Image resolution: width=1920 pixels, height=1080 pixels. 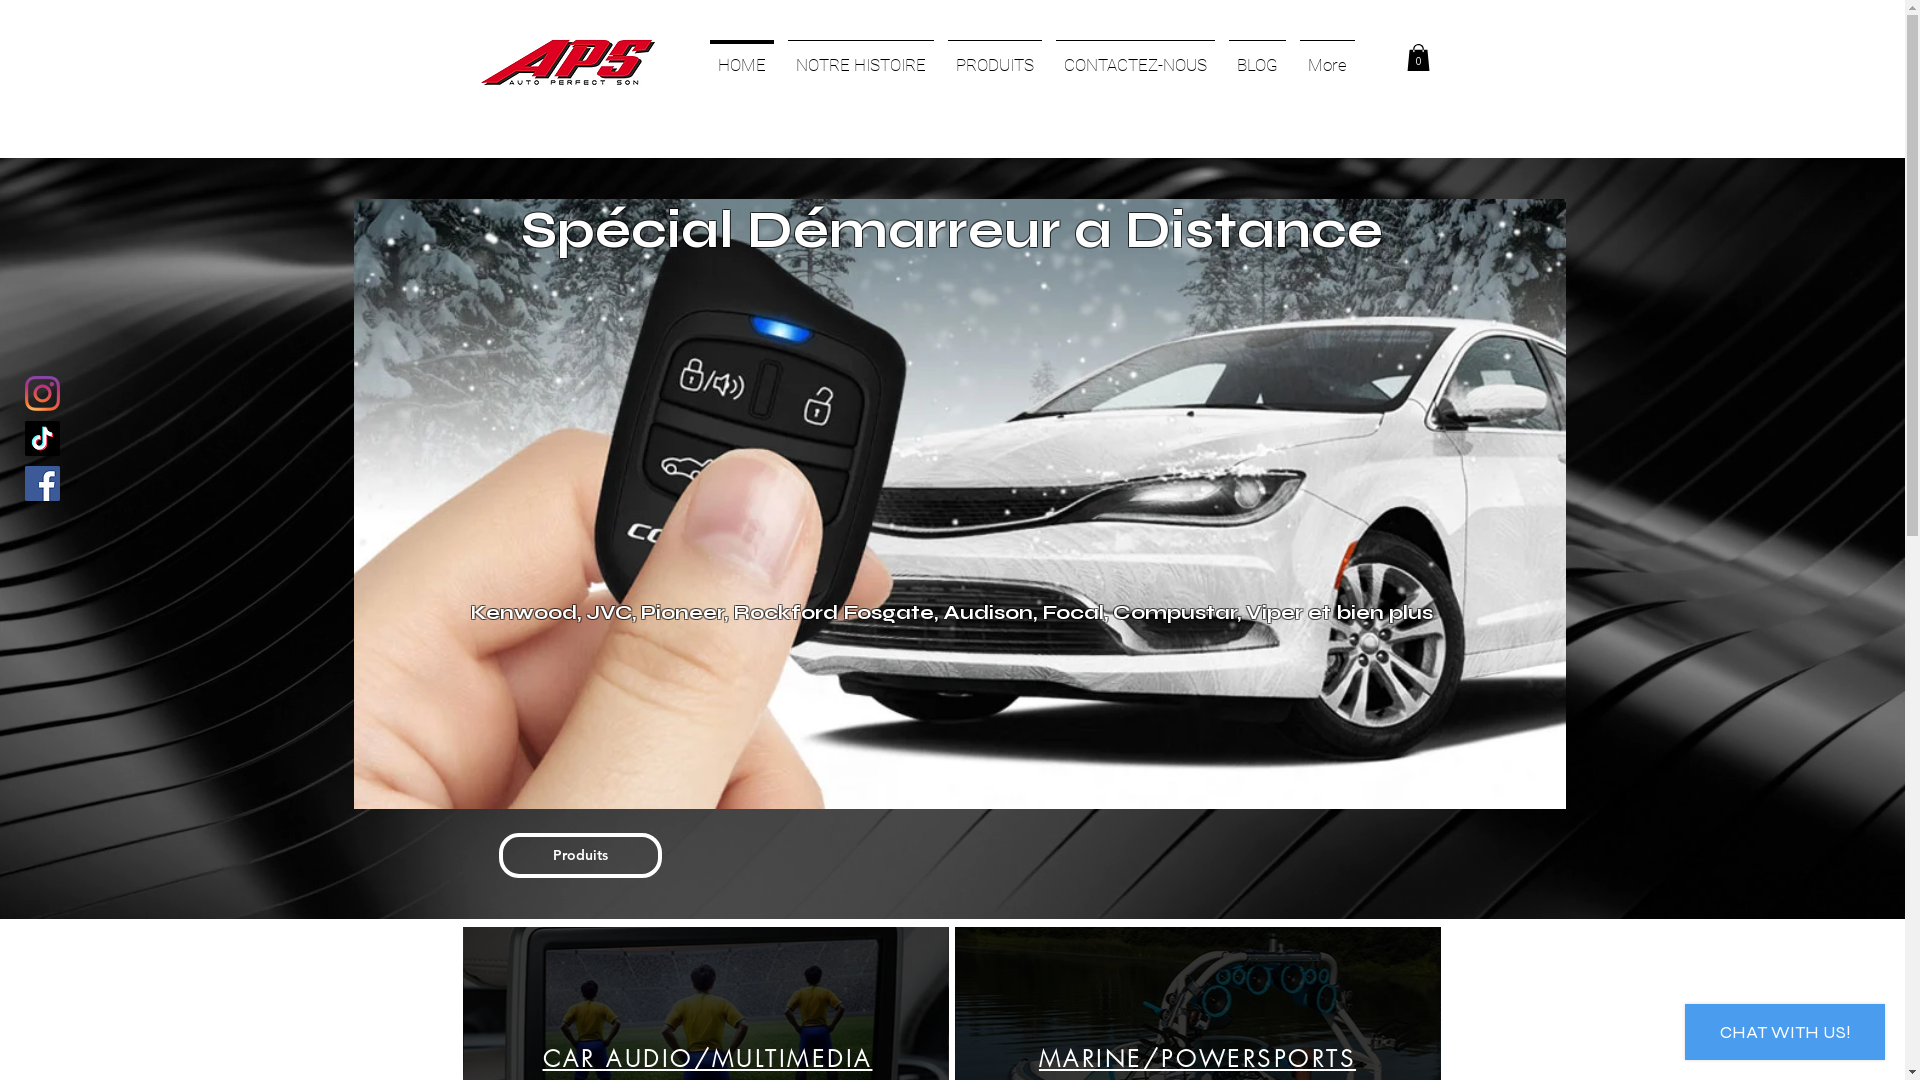 I want to click on NOTRE HISTOIRE, so click(x=860, y=56).